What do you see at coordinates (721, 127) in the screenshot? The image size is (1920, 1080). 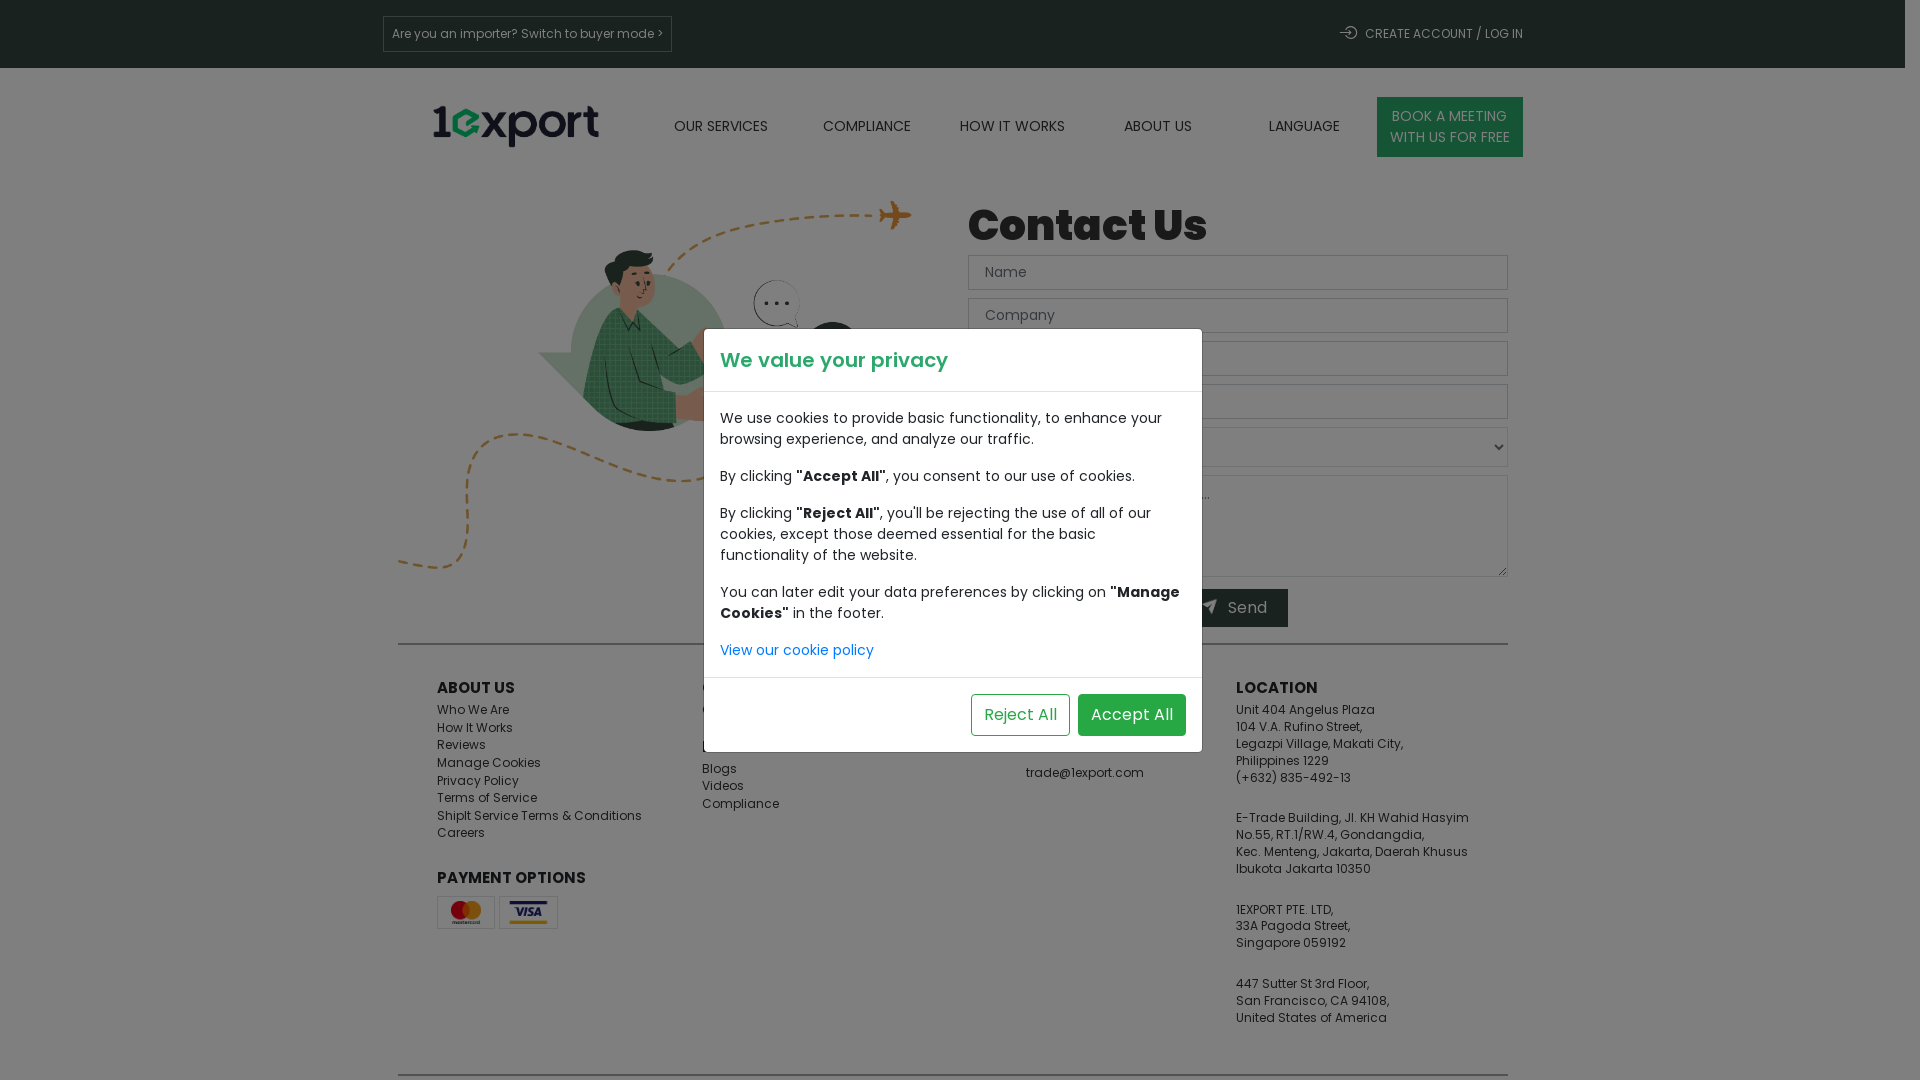 I see `OUR SERVICES` at bounding box center [721, 127].